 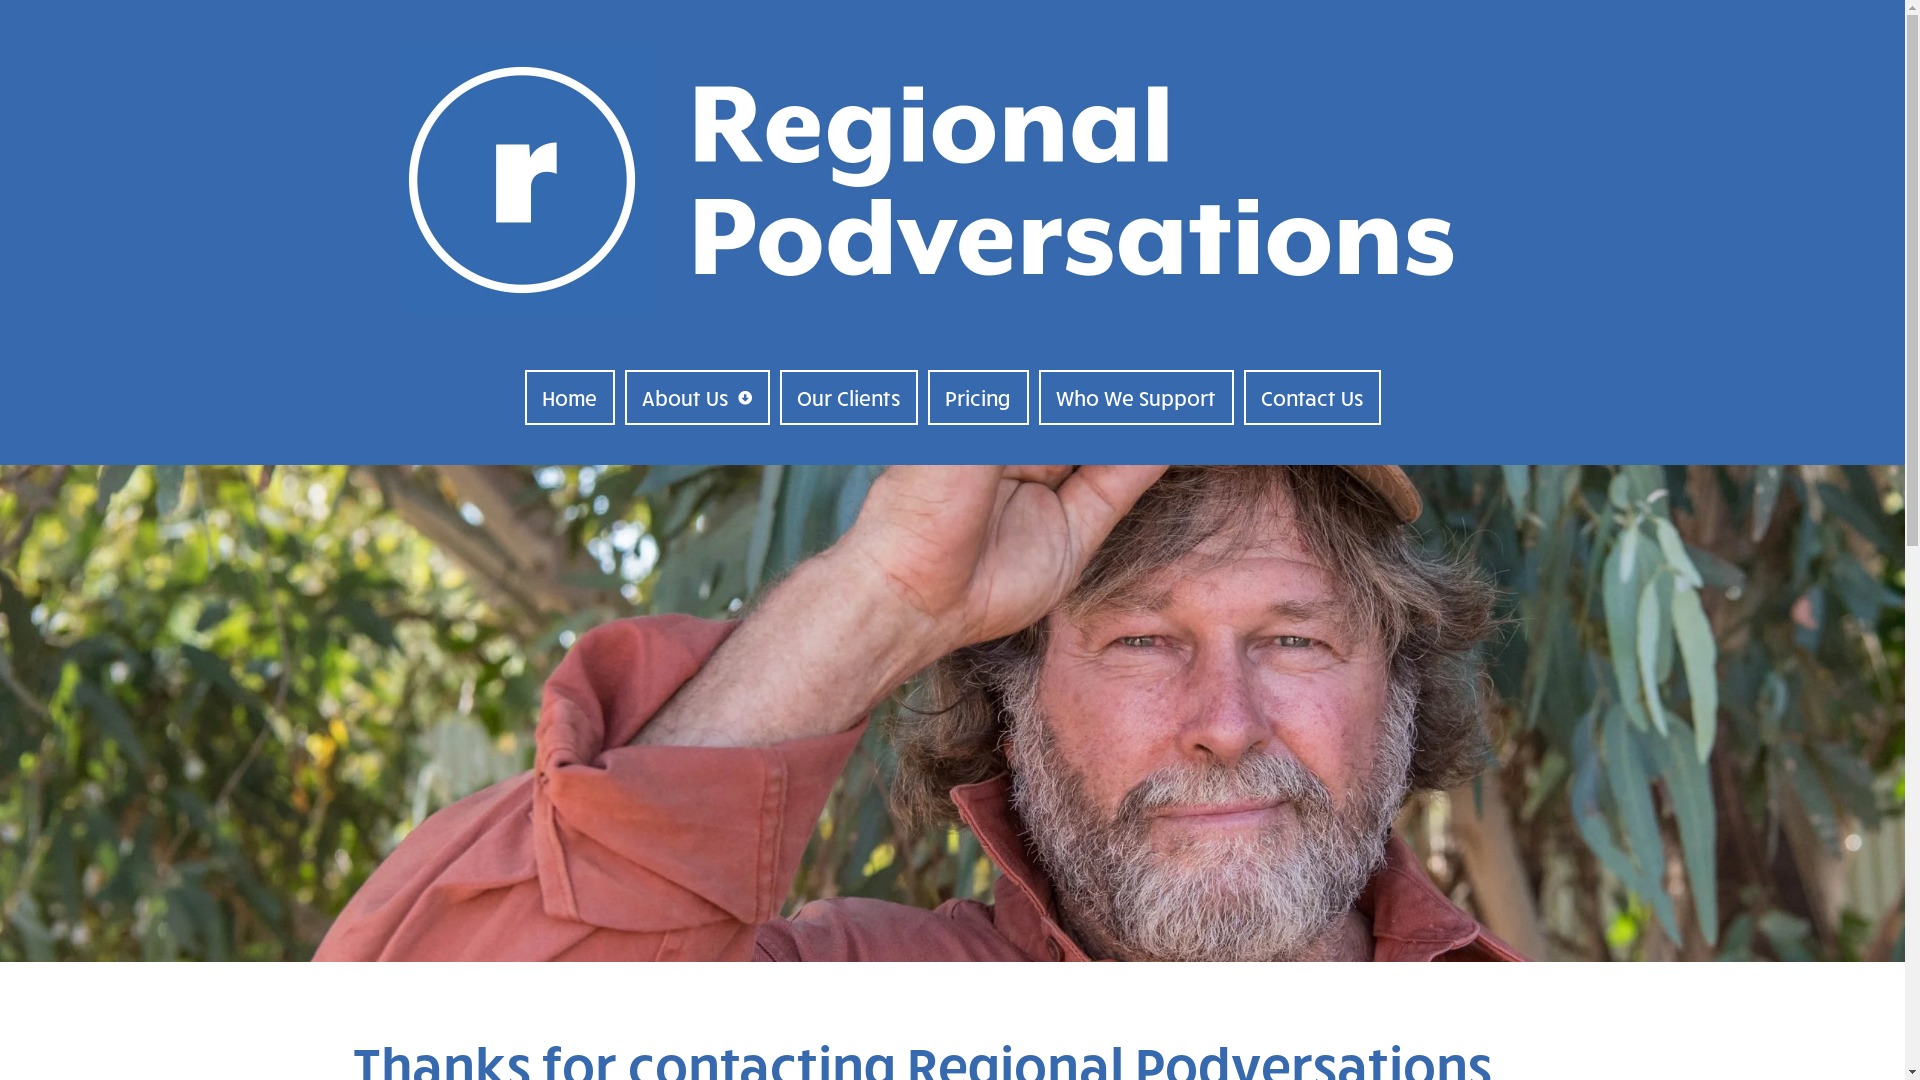 I want to click on Home, so click(x=568, y=398).